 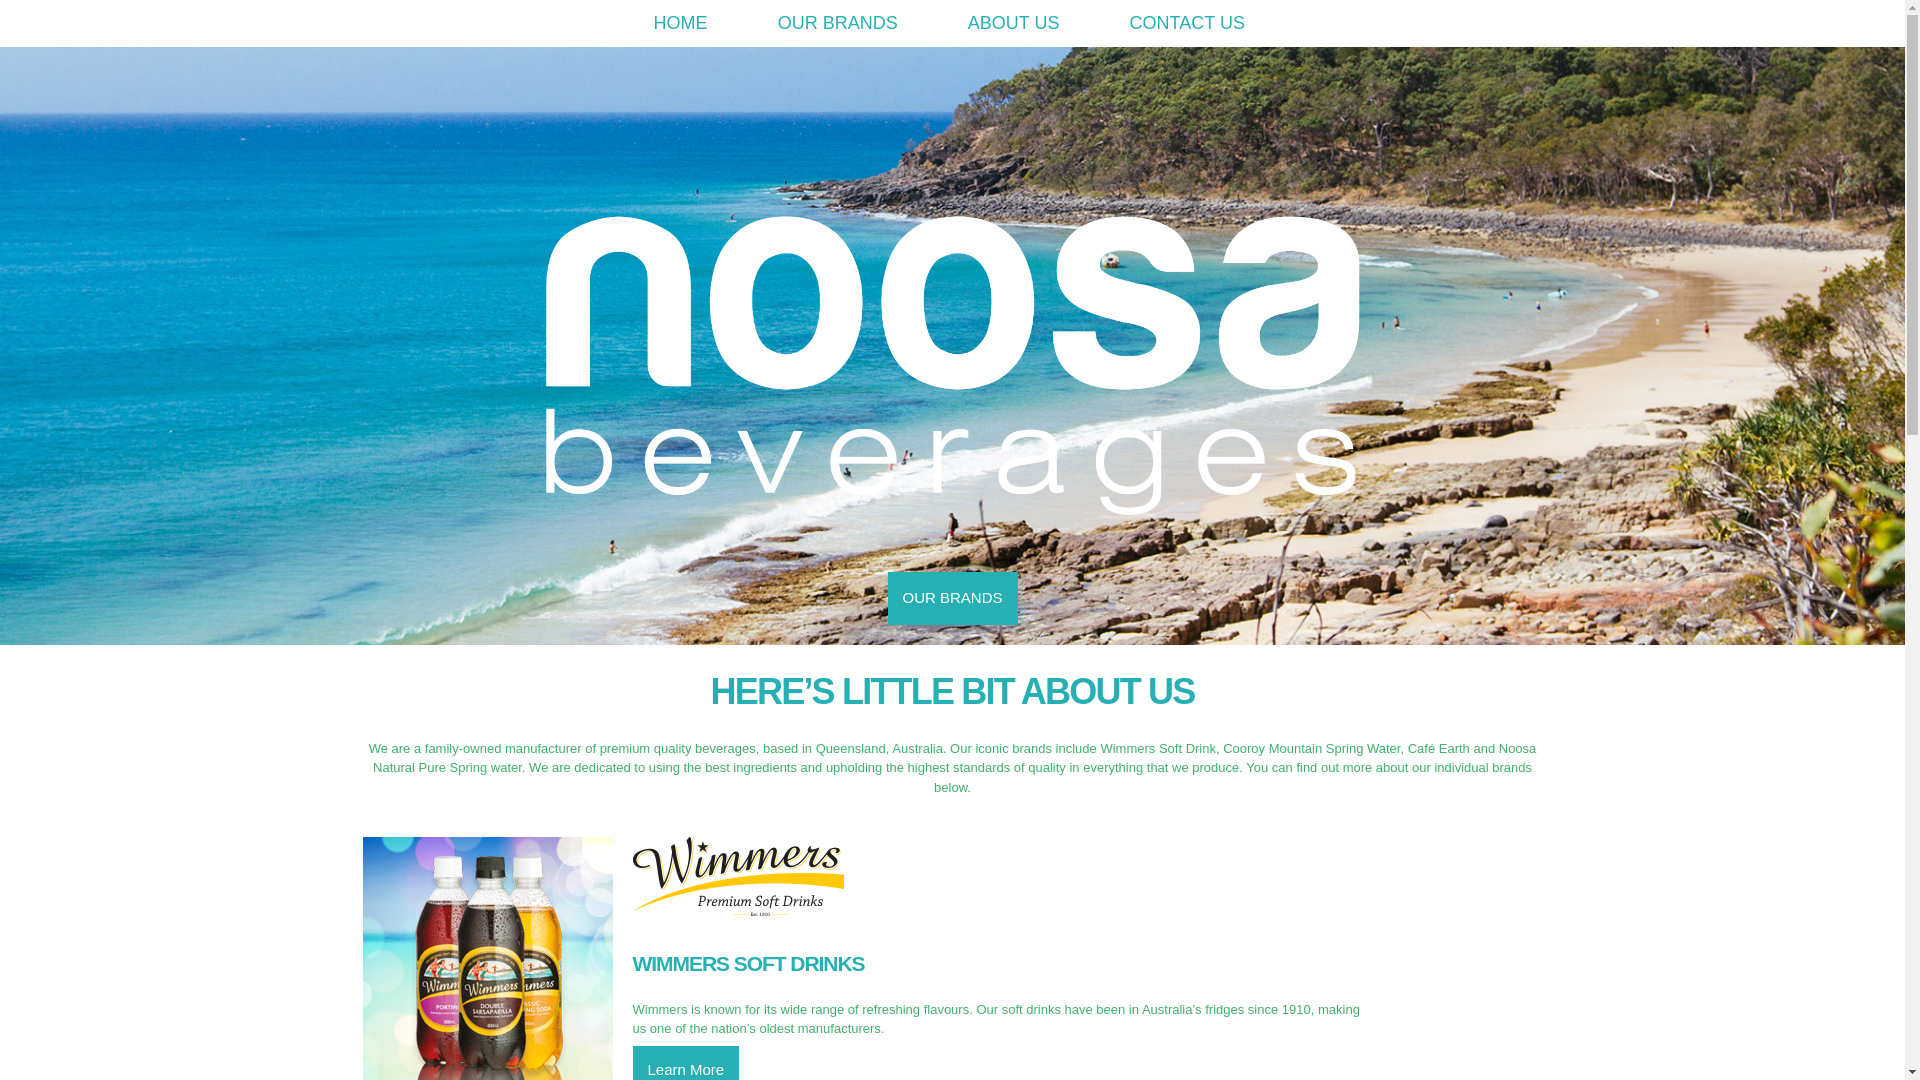 I want to click on Skip to main content, so click(x=916, y=2).